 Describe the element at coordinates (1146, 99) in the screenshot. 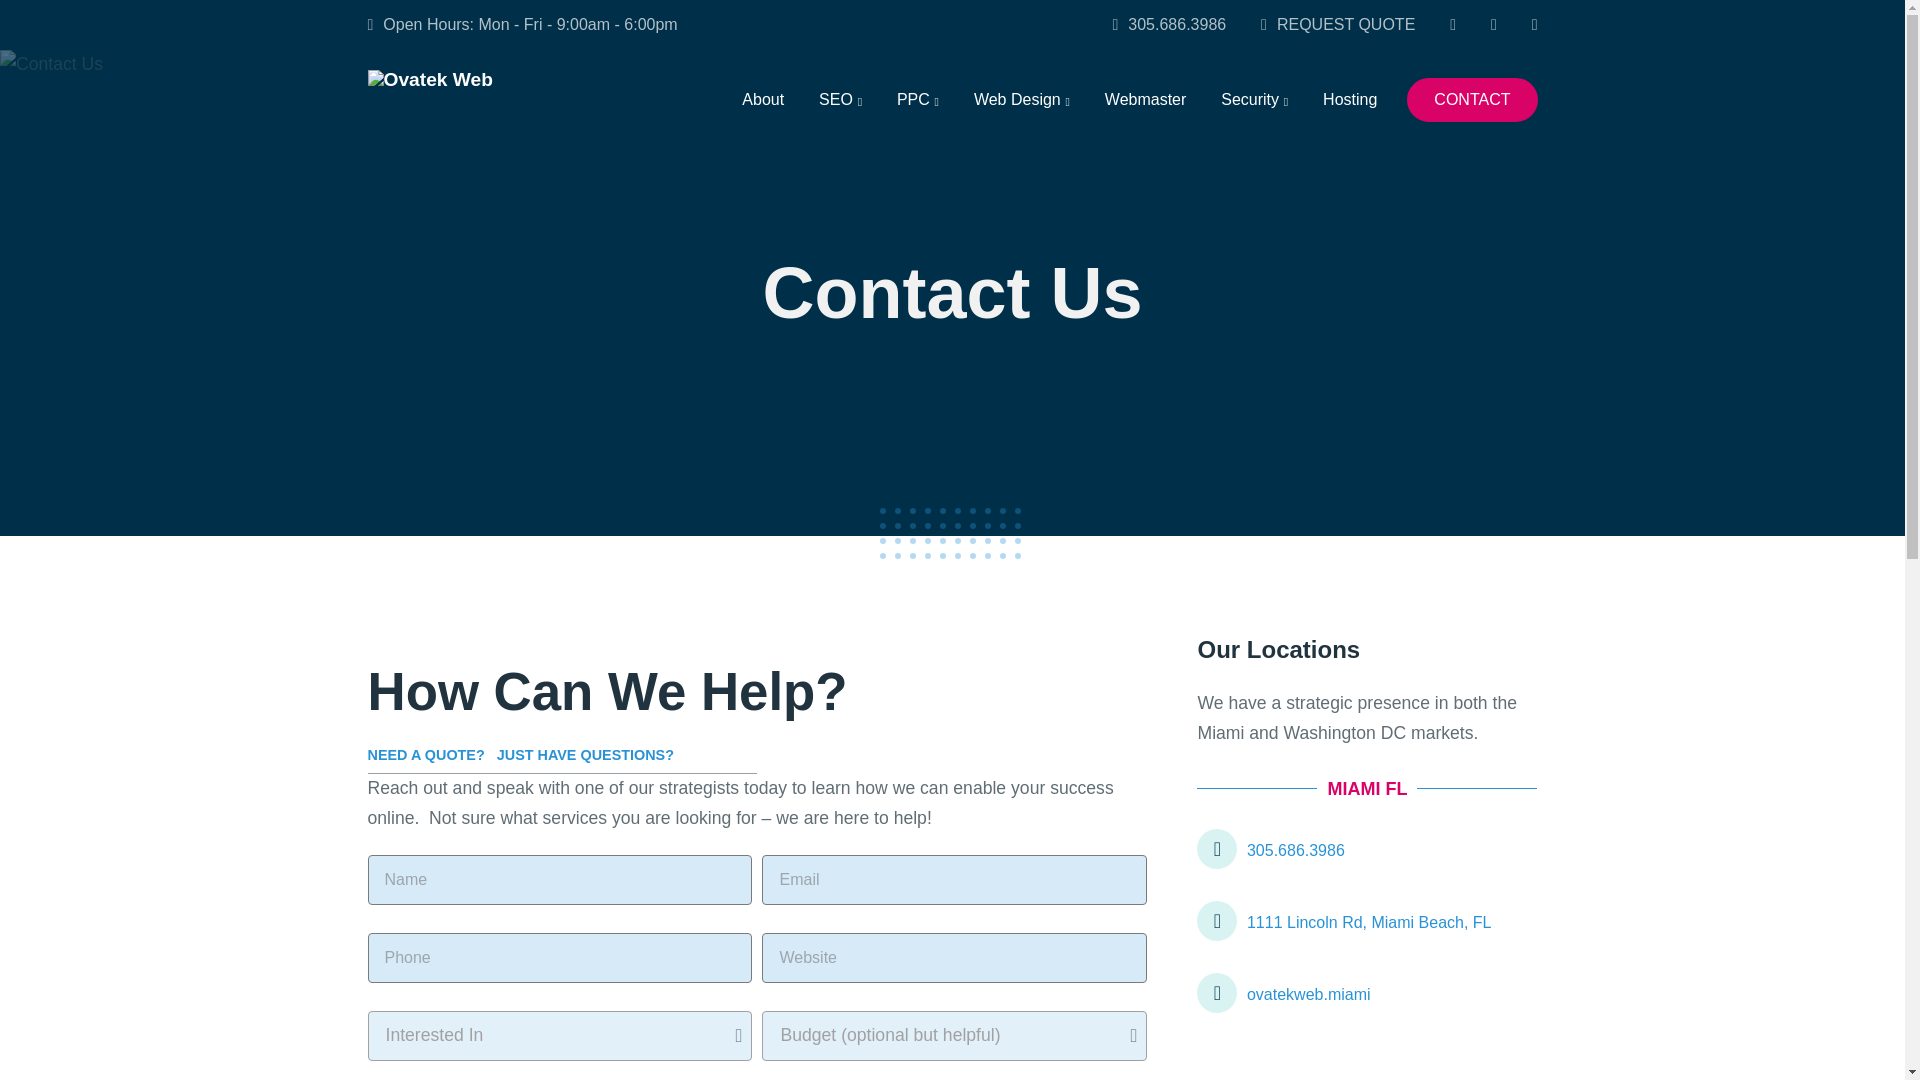

I see `Webmaster` at that location.